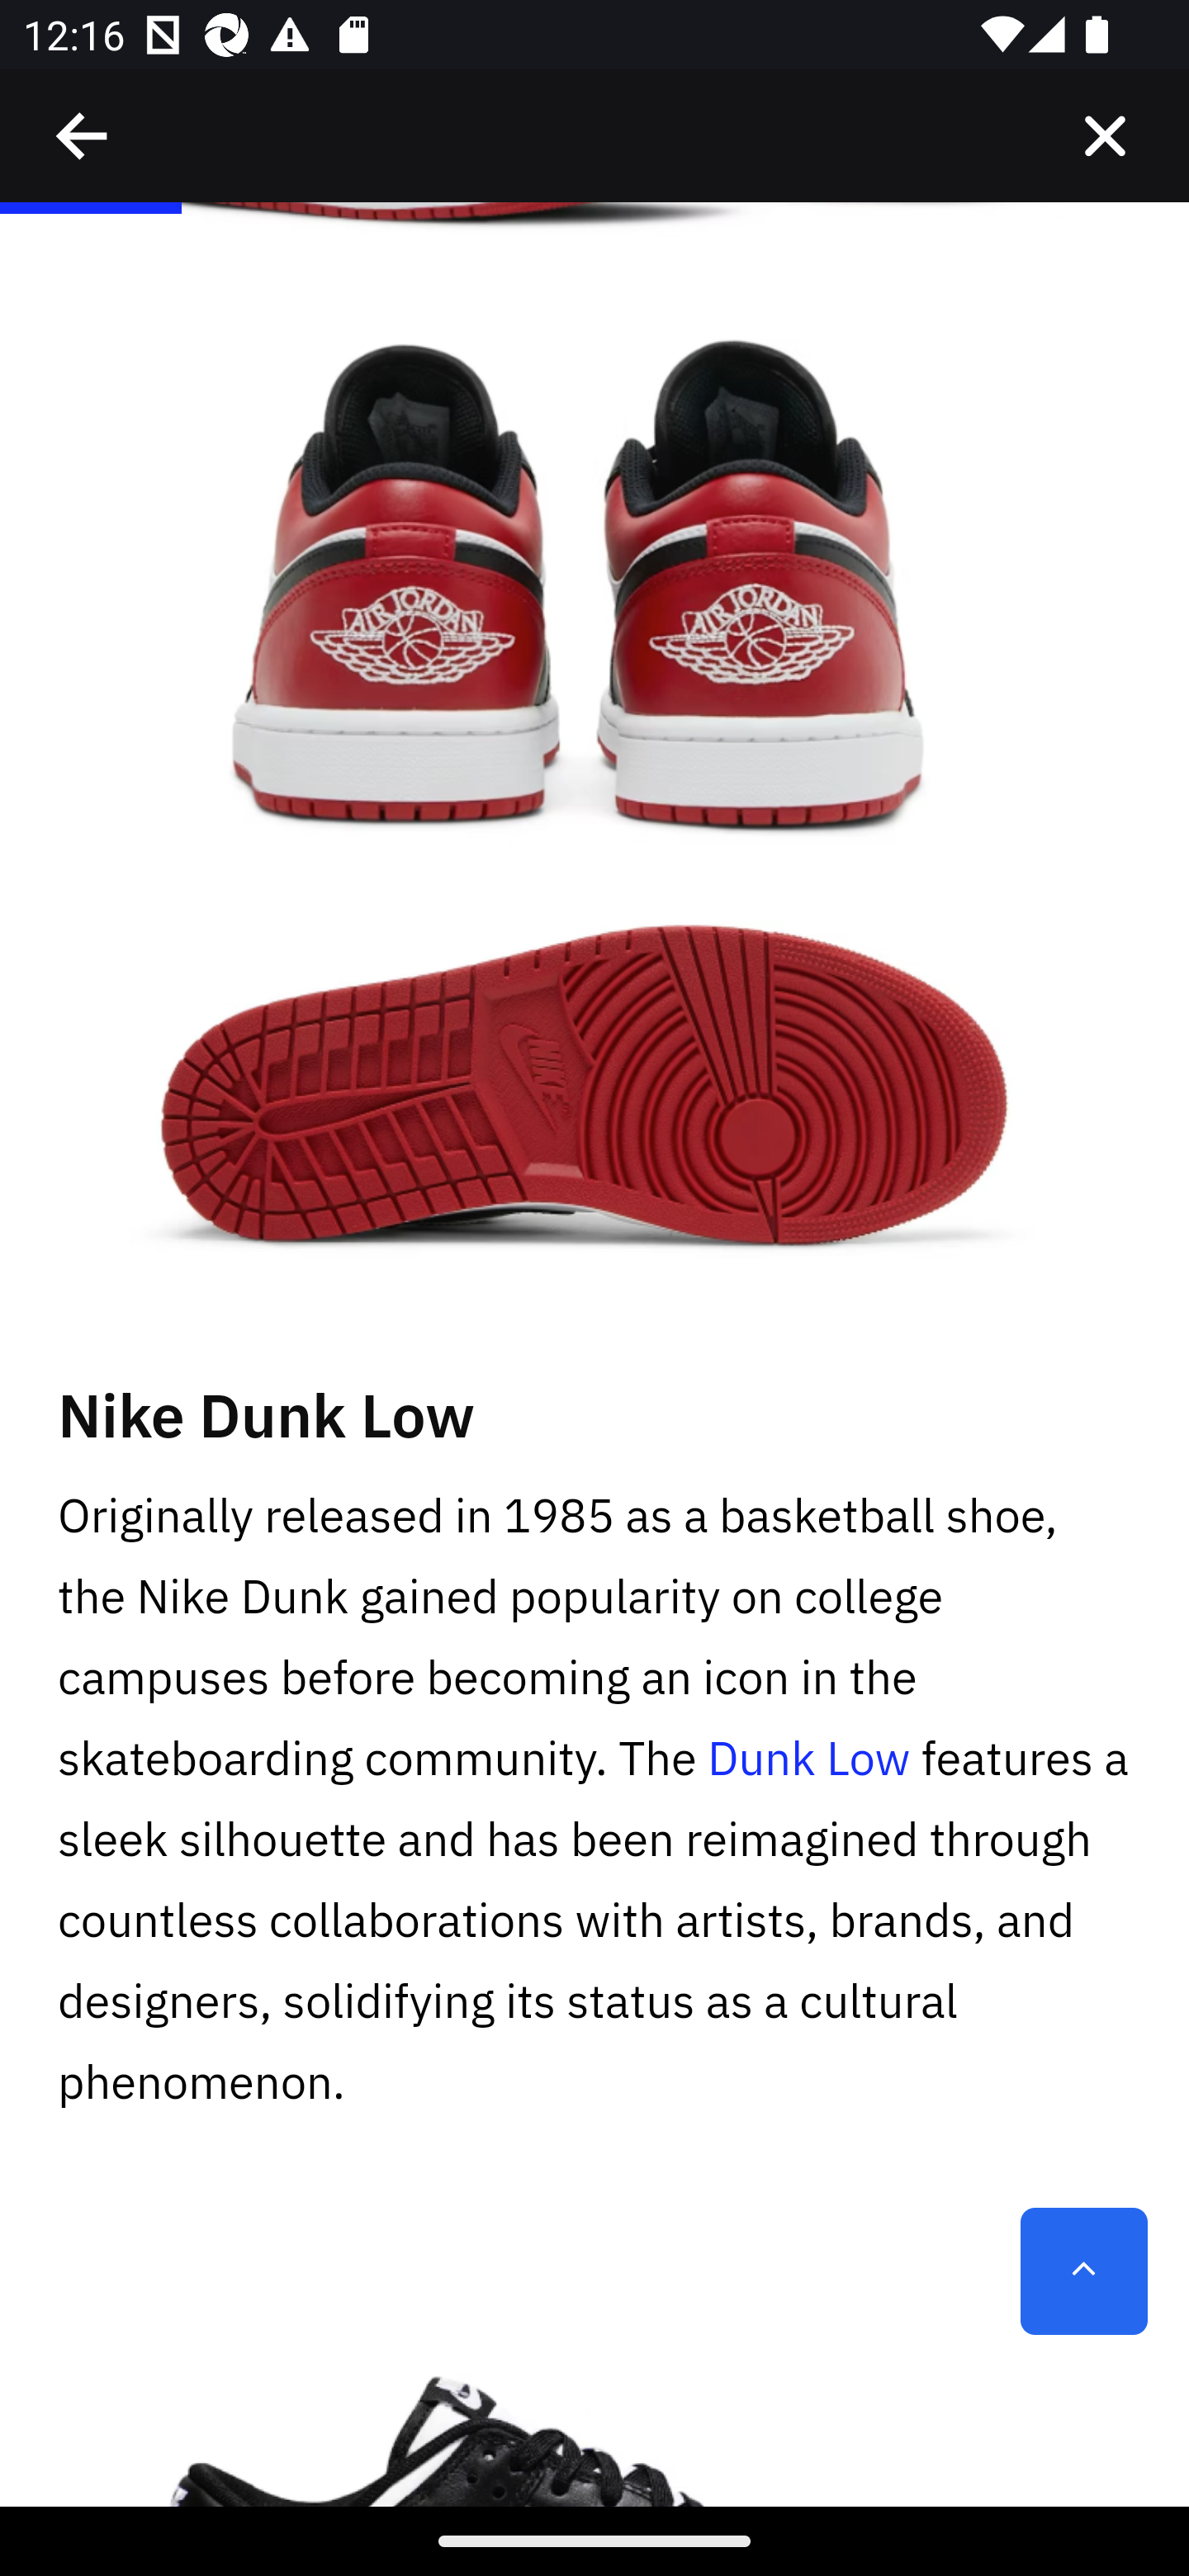  I want to click on Scroll to top , so click(1083, 2271).